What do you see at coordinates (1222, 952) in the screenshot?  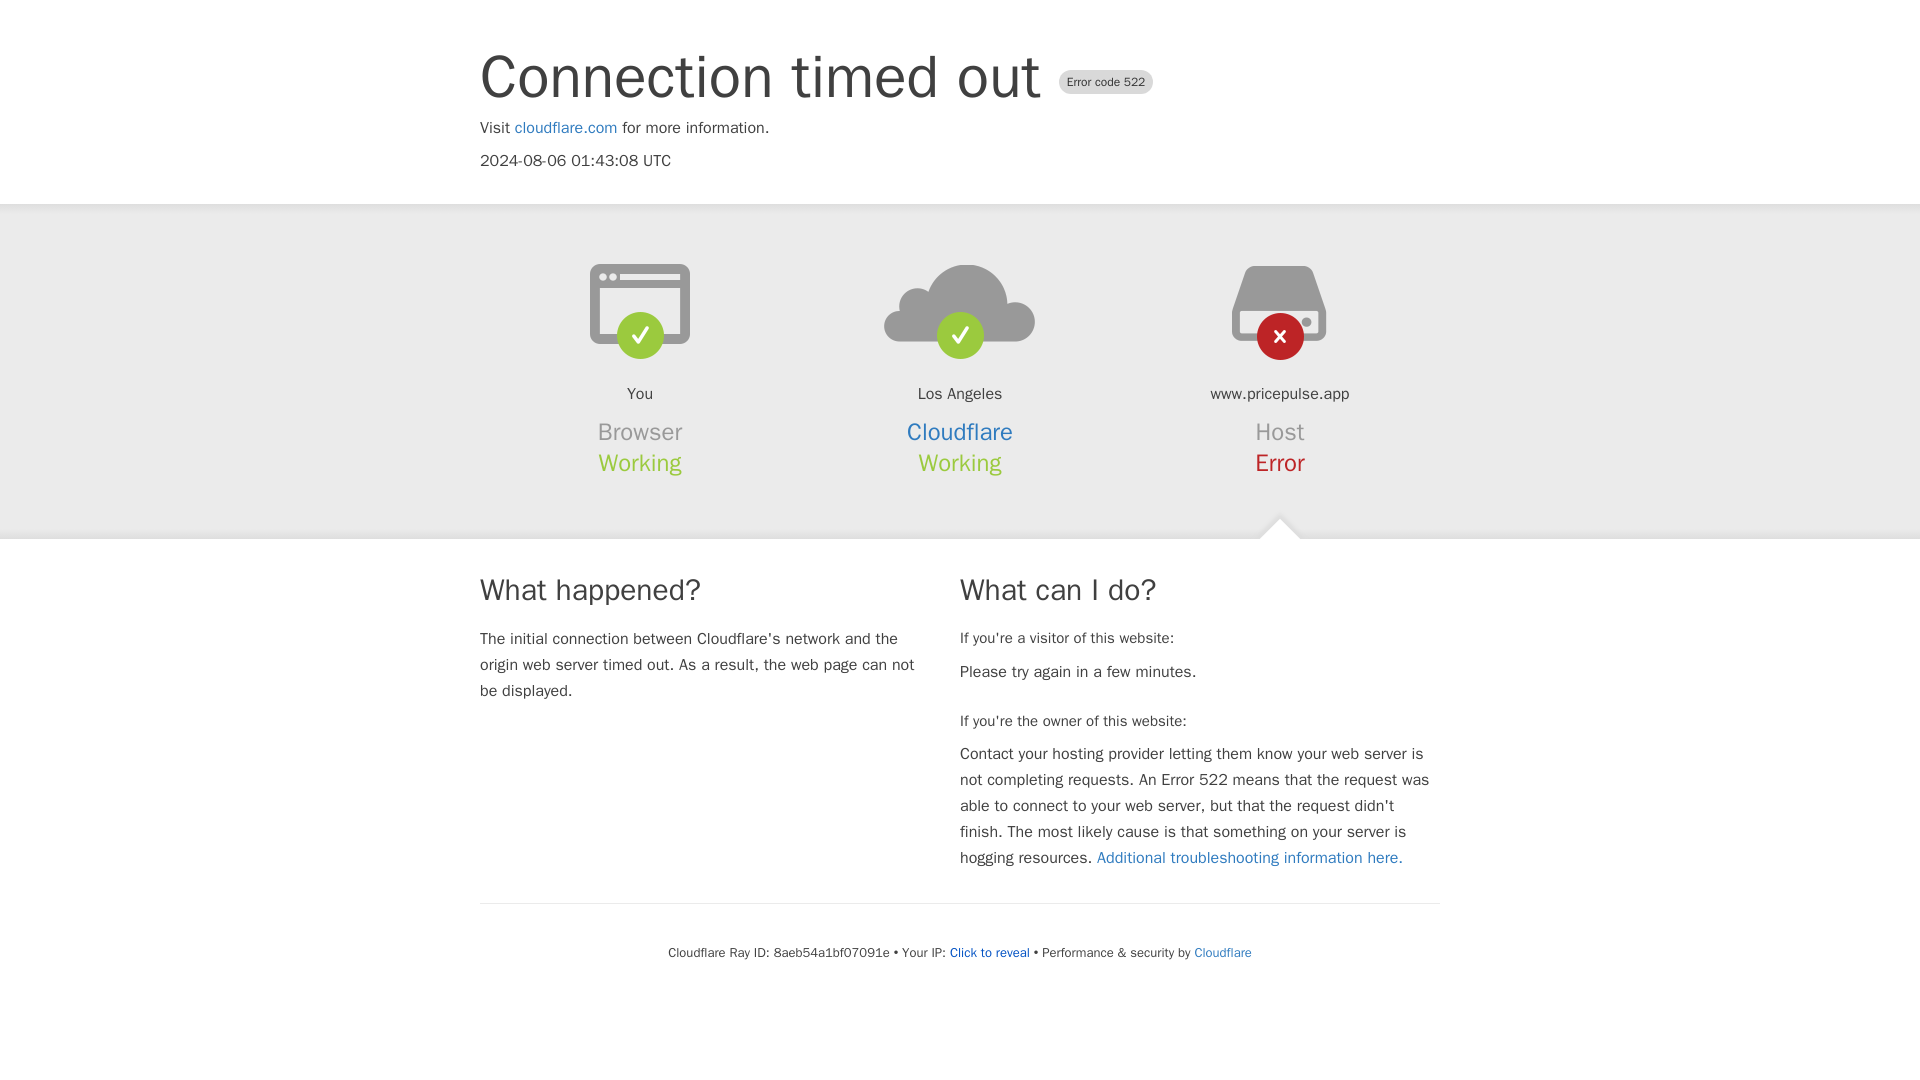 I see `Cloudflare` at bounding box center [1222, 952].